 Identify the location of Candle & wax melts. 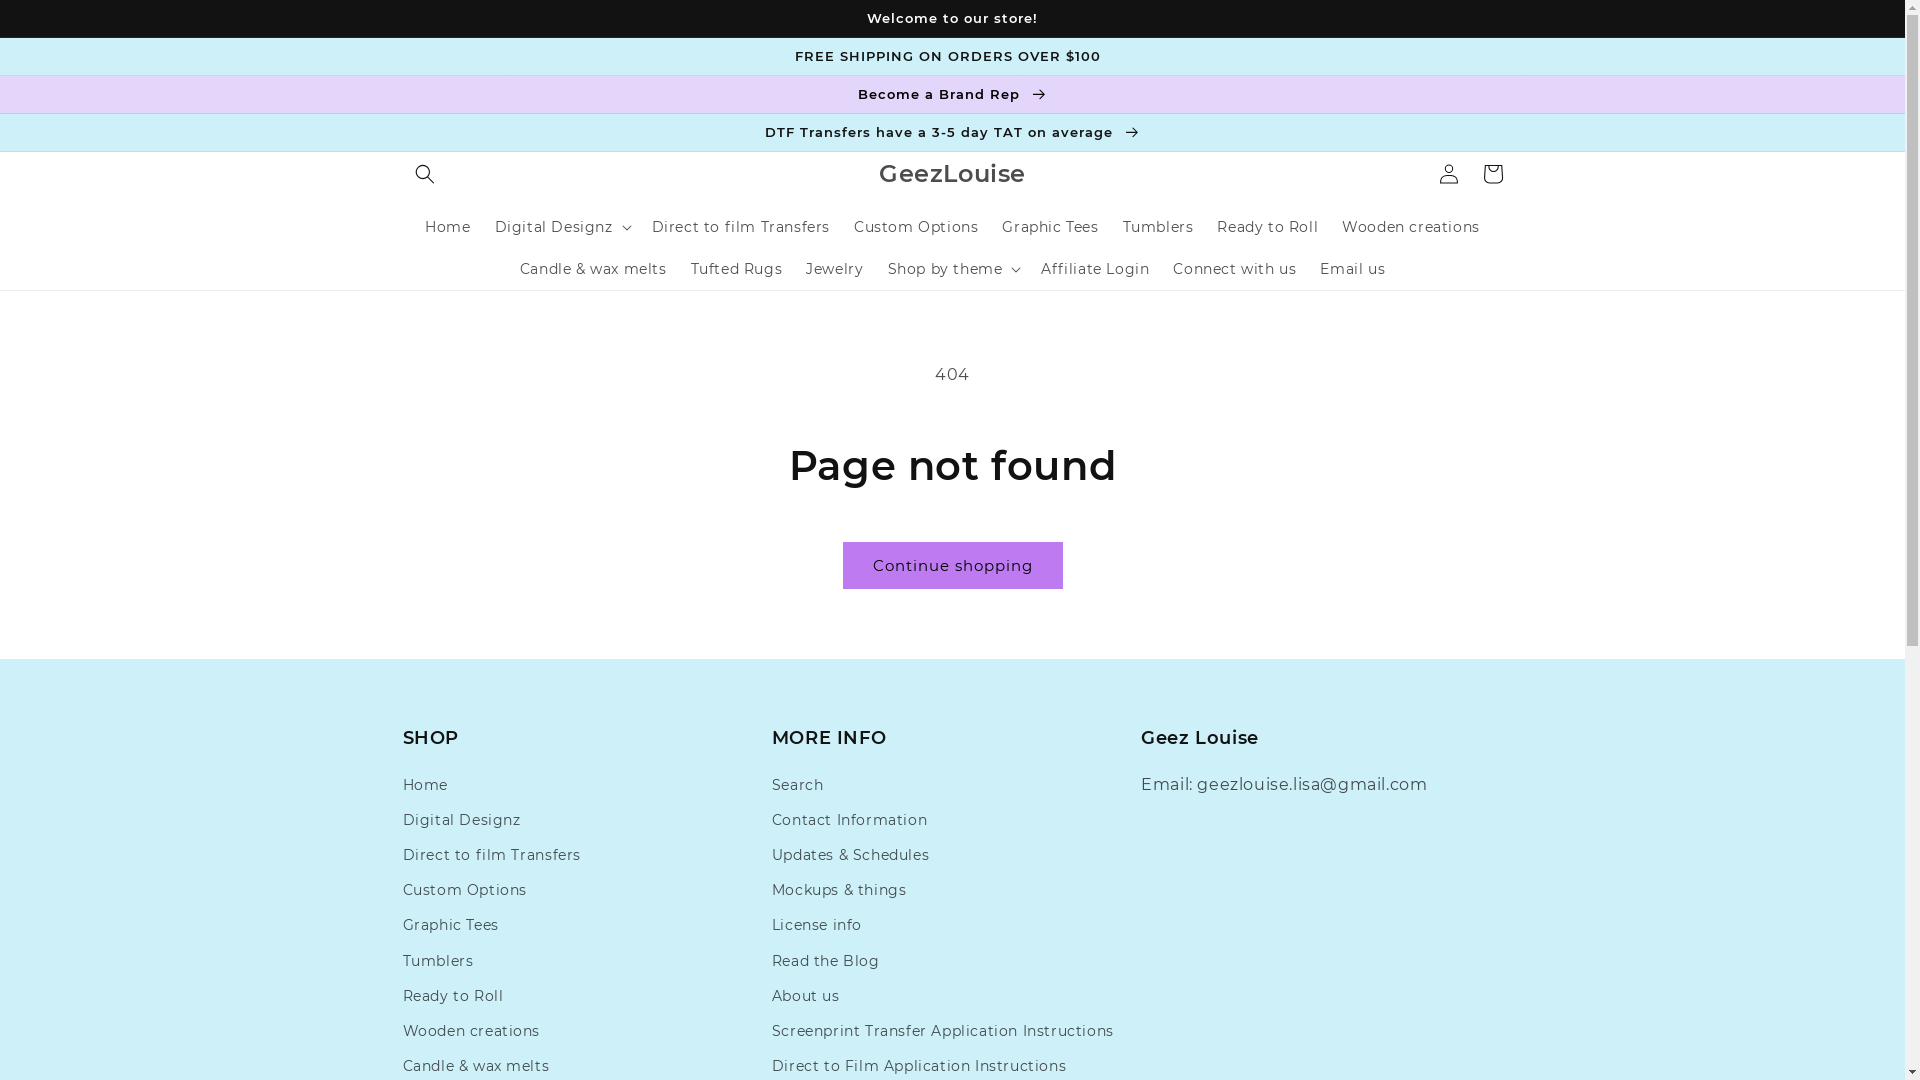
(594, 269).